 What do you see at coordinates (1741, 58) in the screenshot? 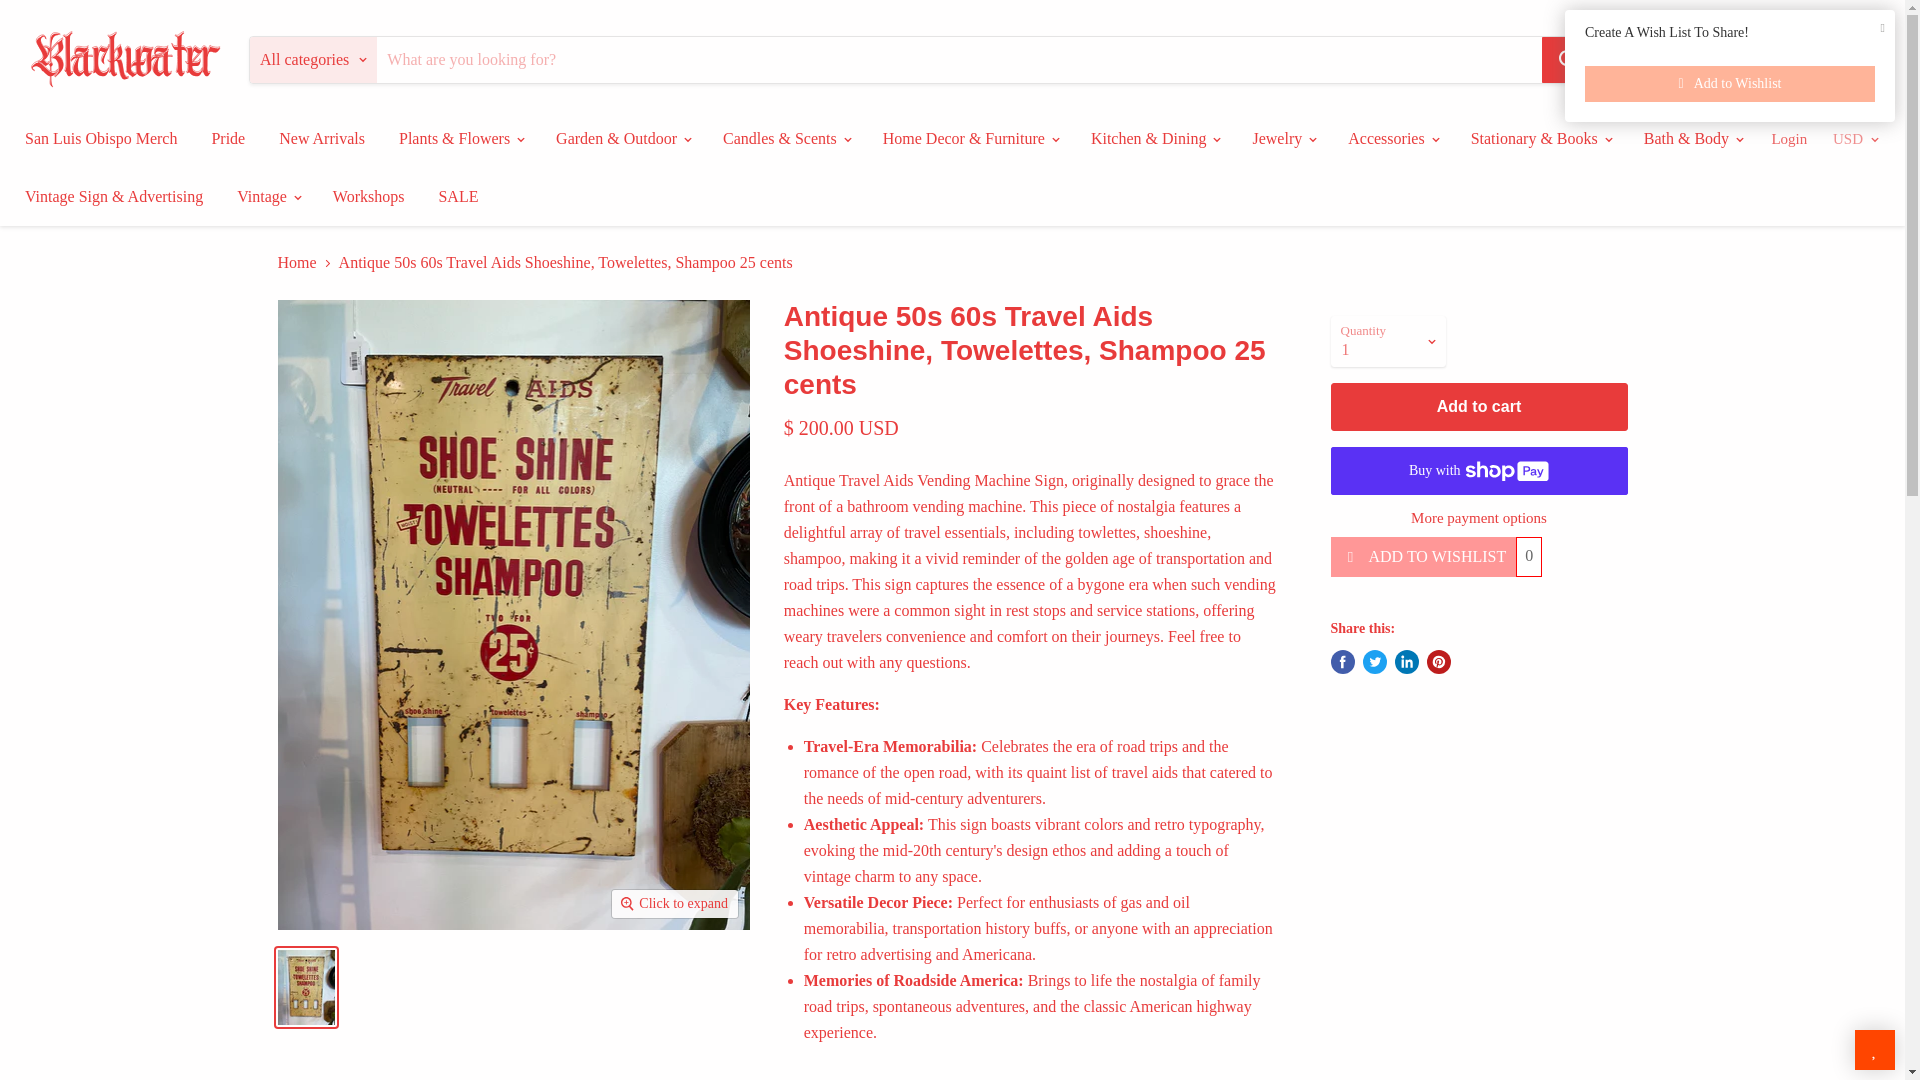
I see `SHOP NEW ARRIVALS` at bounding box center [1741, 58].